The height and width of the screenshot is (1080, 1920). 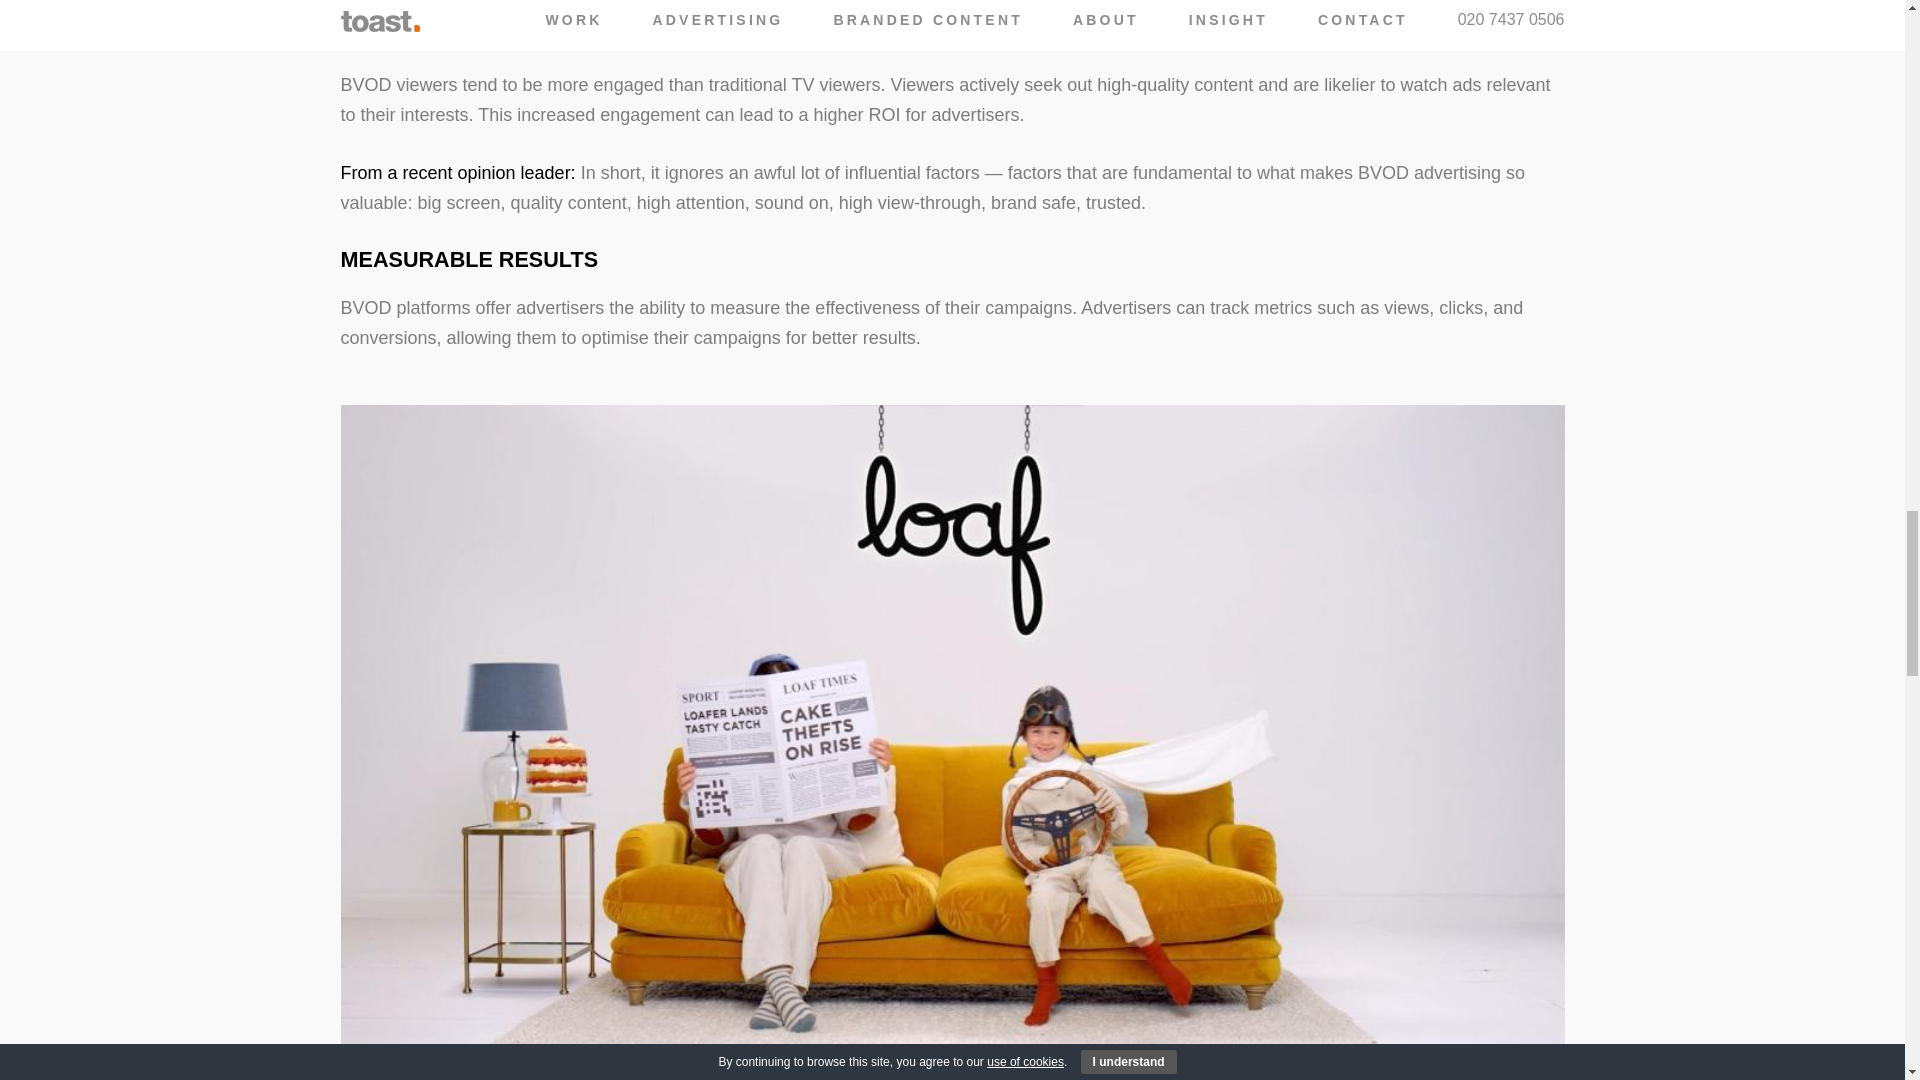 What do you see at coordinates (456, 172) in the screenshot?
I see `BVOD Effectiveness` at bounding box center [456, 172].